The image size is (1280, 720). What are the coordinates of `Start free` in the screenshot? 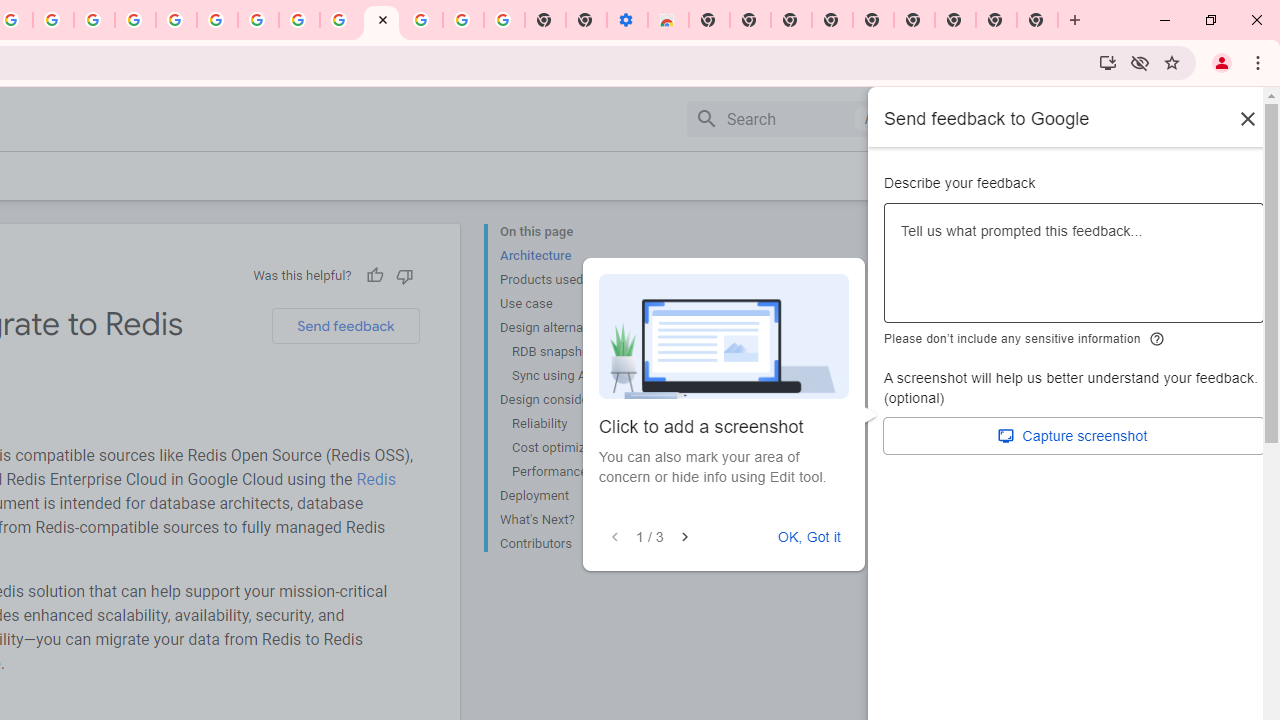 It's located at (1182, 175).